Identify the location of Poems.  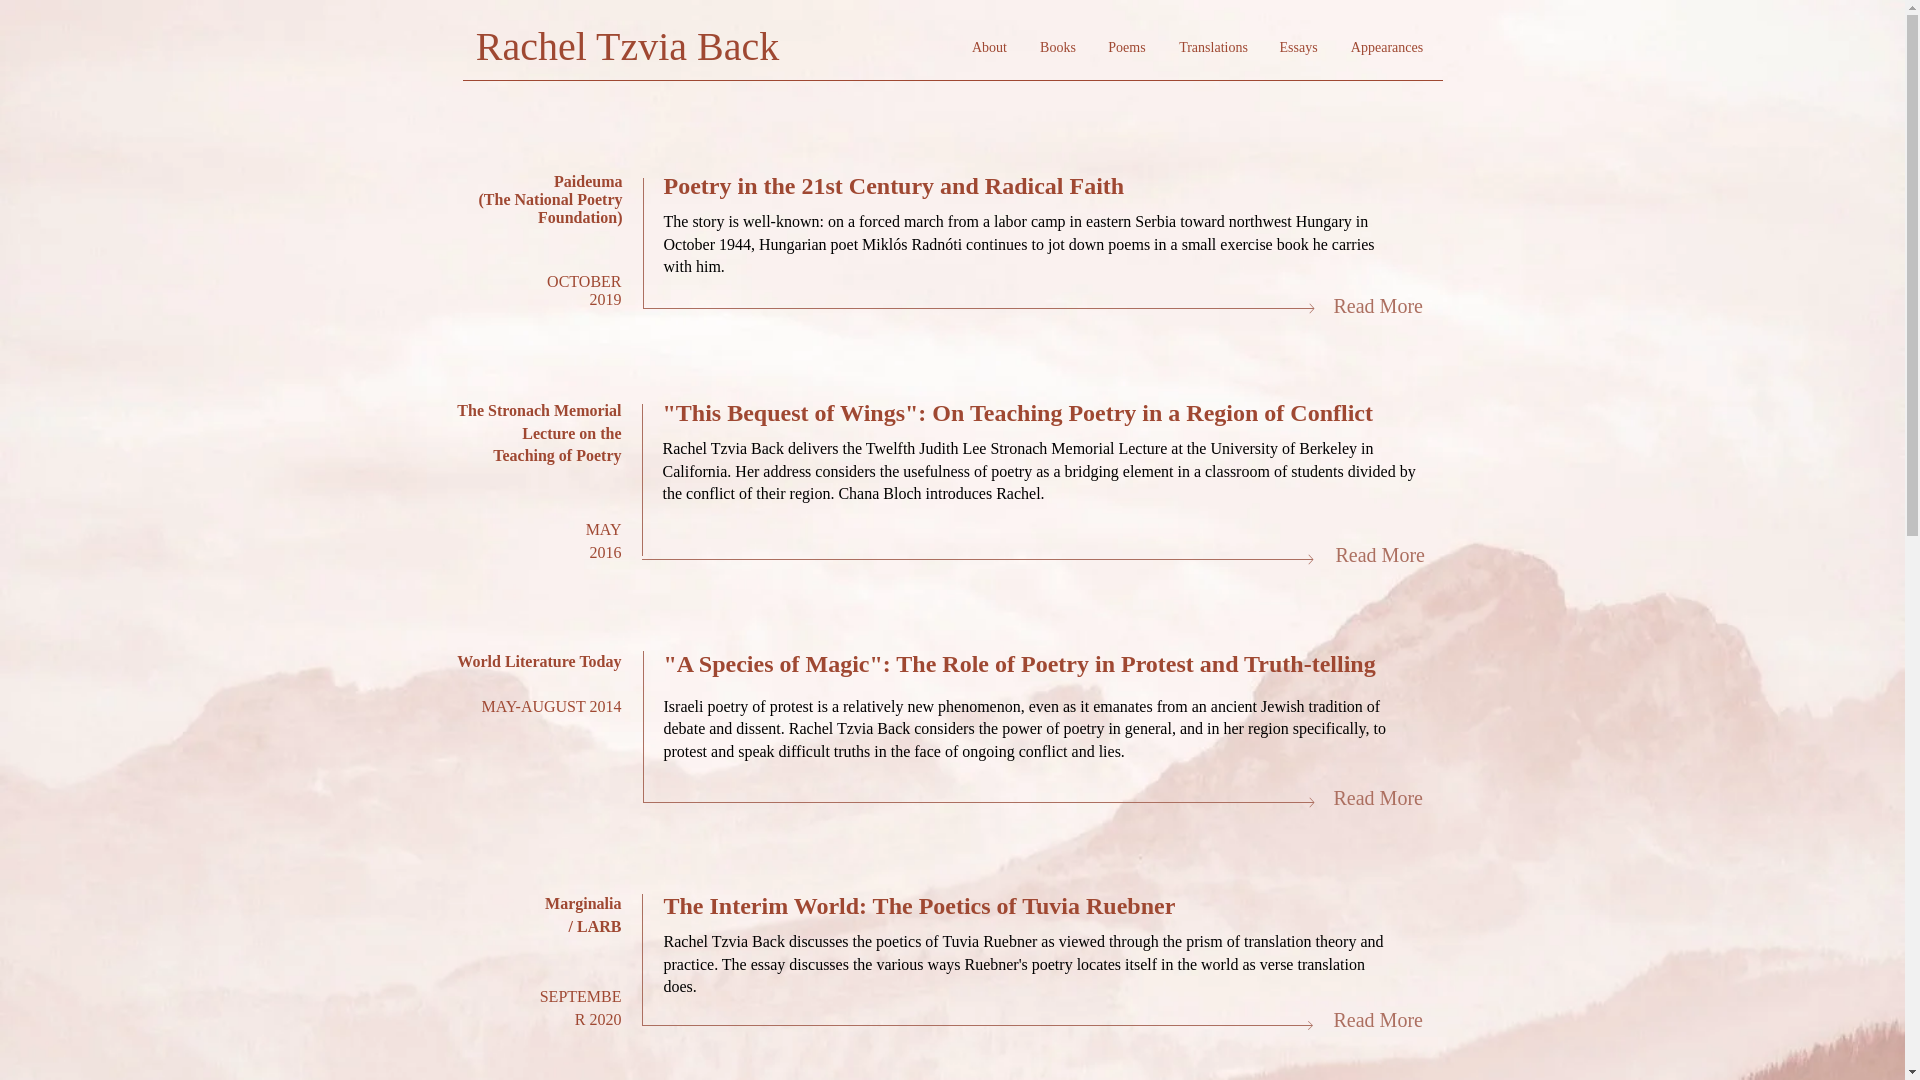
(1128, 47).